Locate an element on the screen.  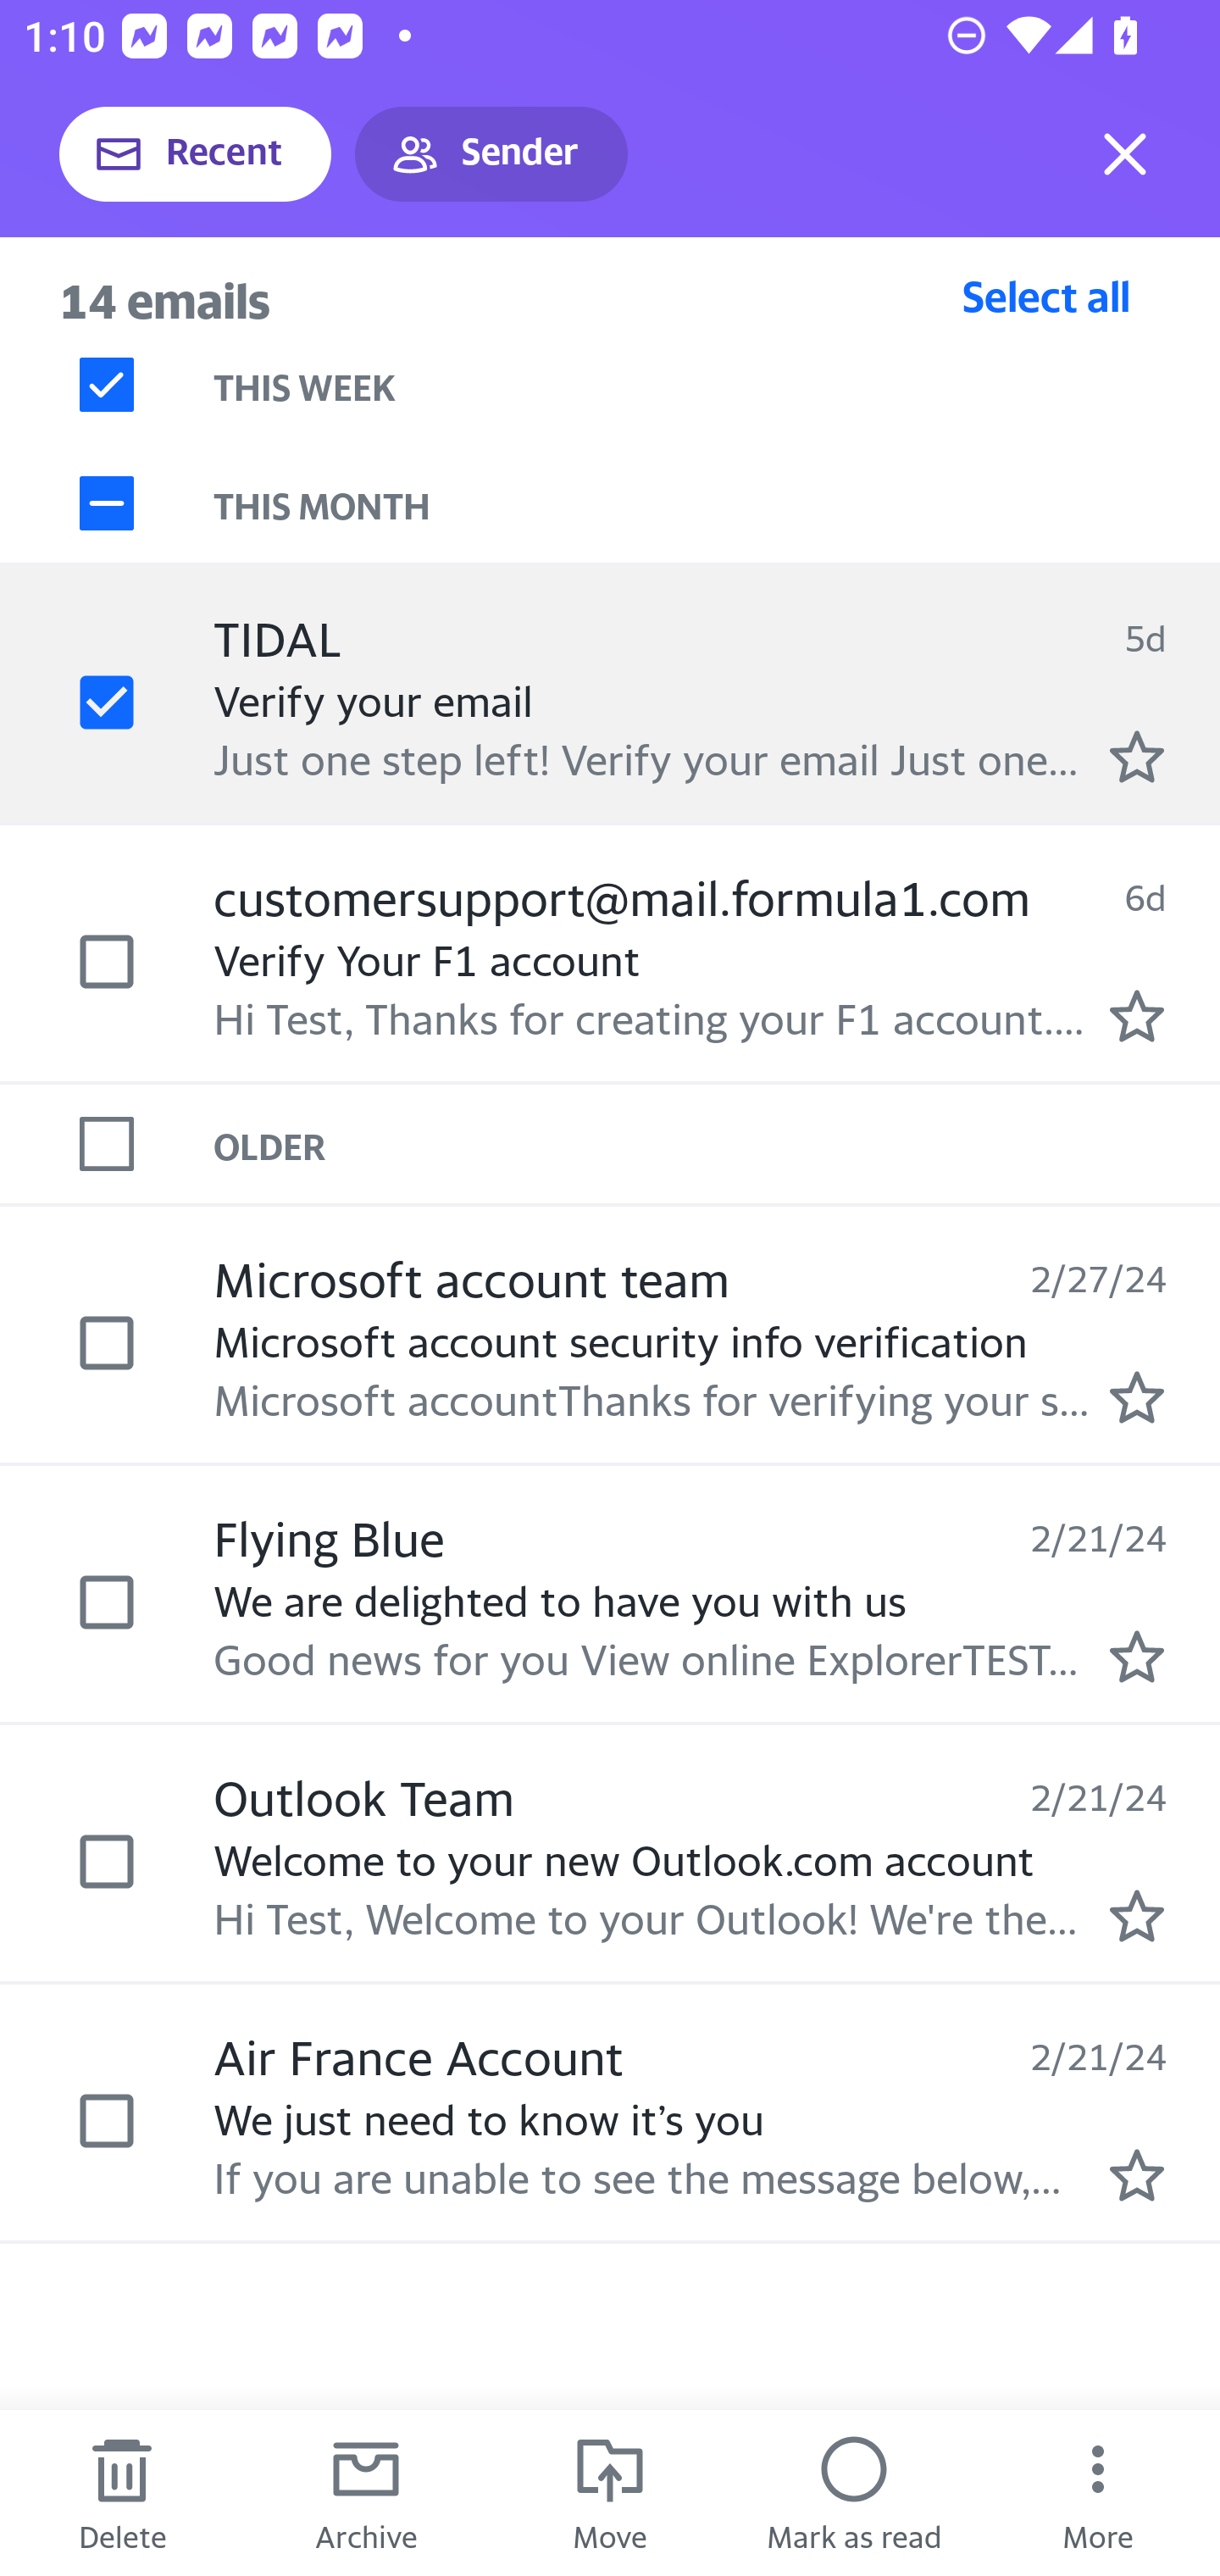
OLDER is located at coordinates (717, 1145).